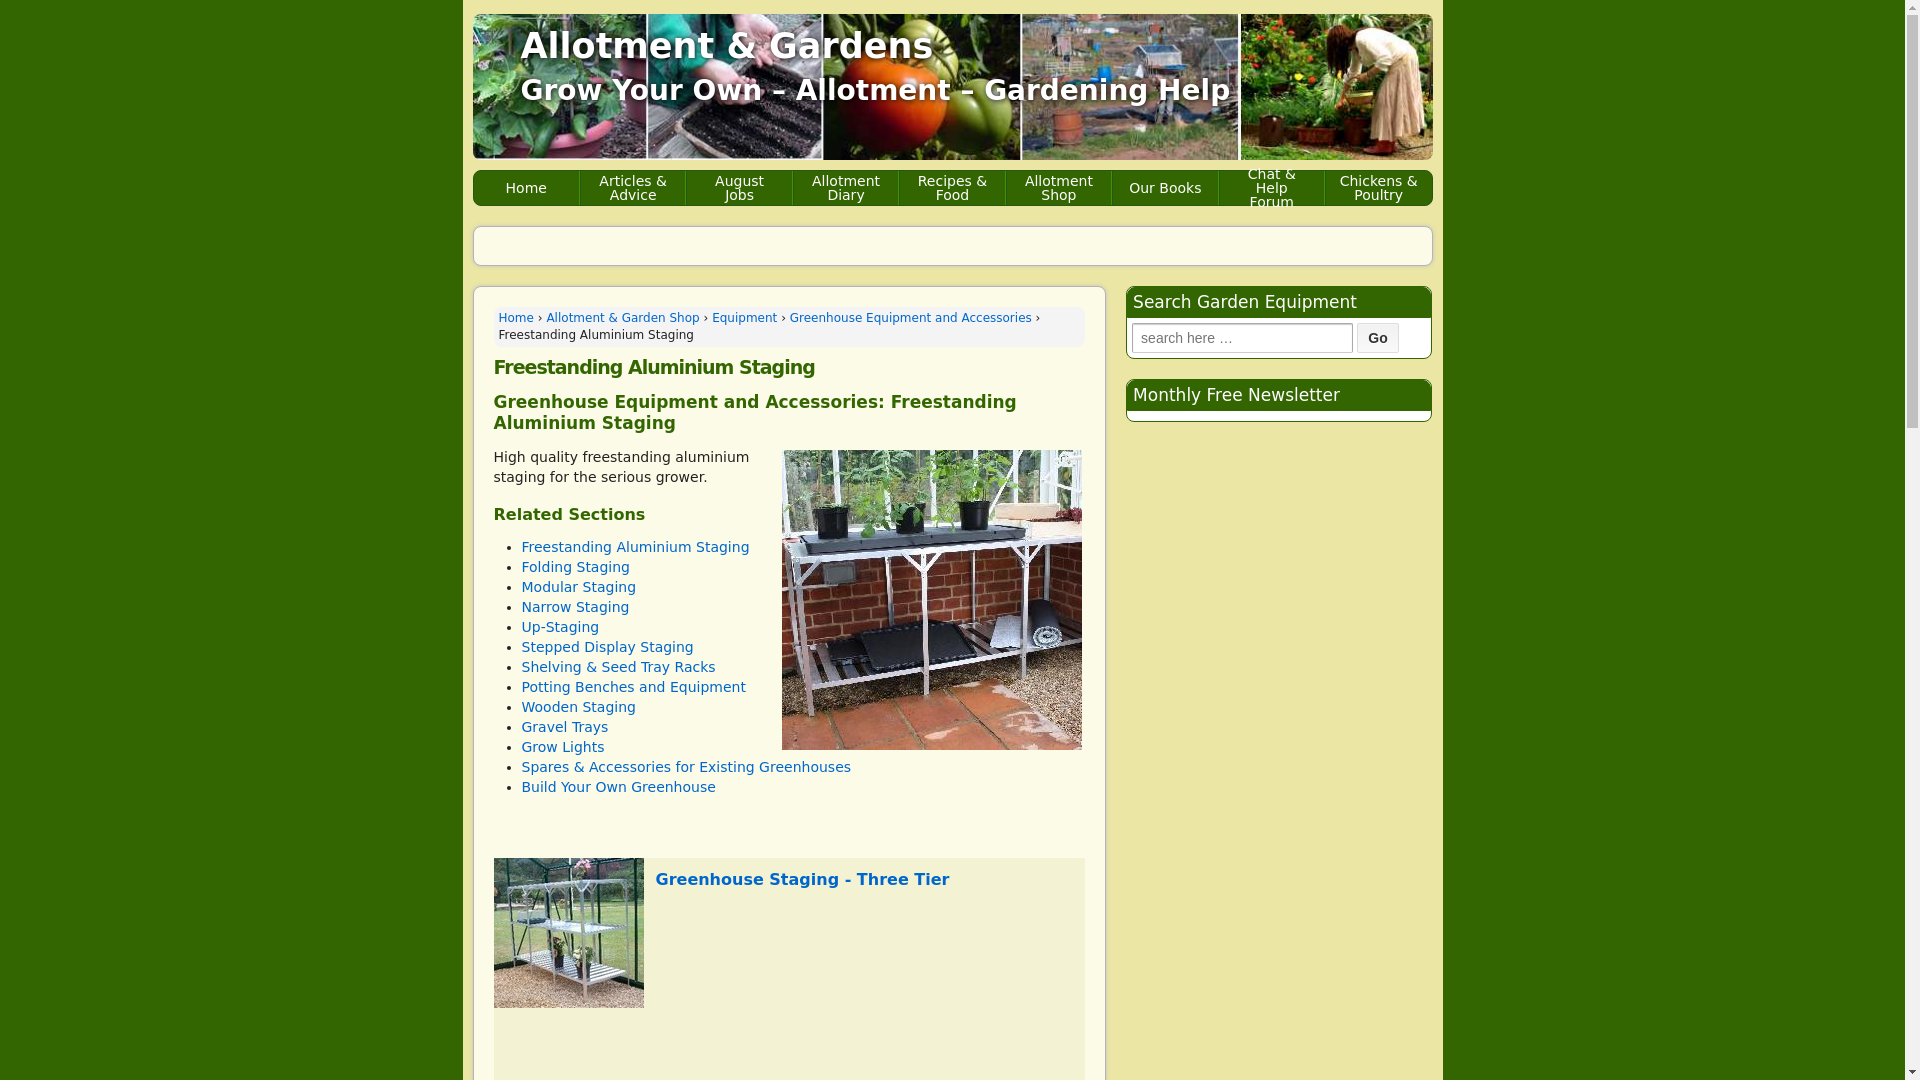 The image size is (1920, 1080). What do you see at coordinates (578, 706) in the screenshot?
I see `Wooden Staging` at bounding box center [578, 706].